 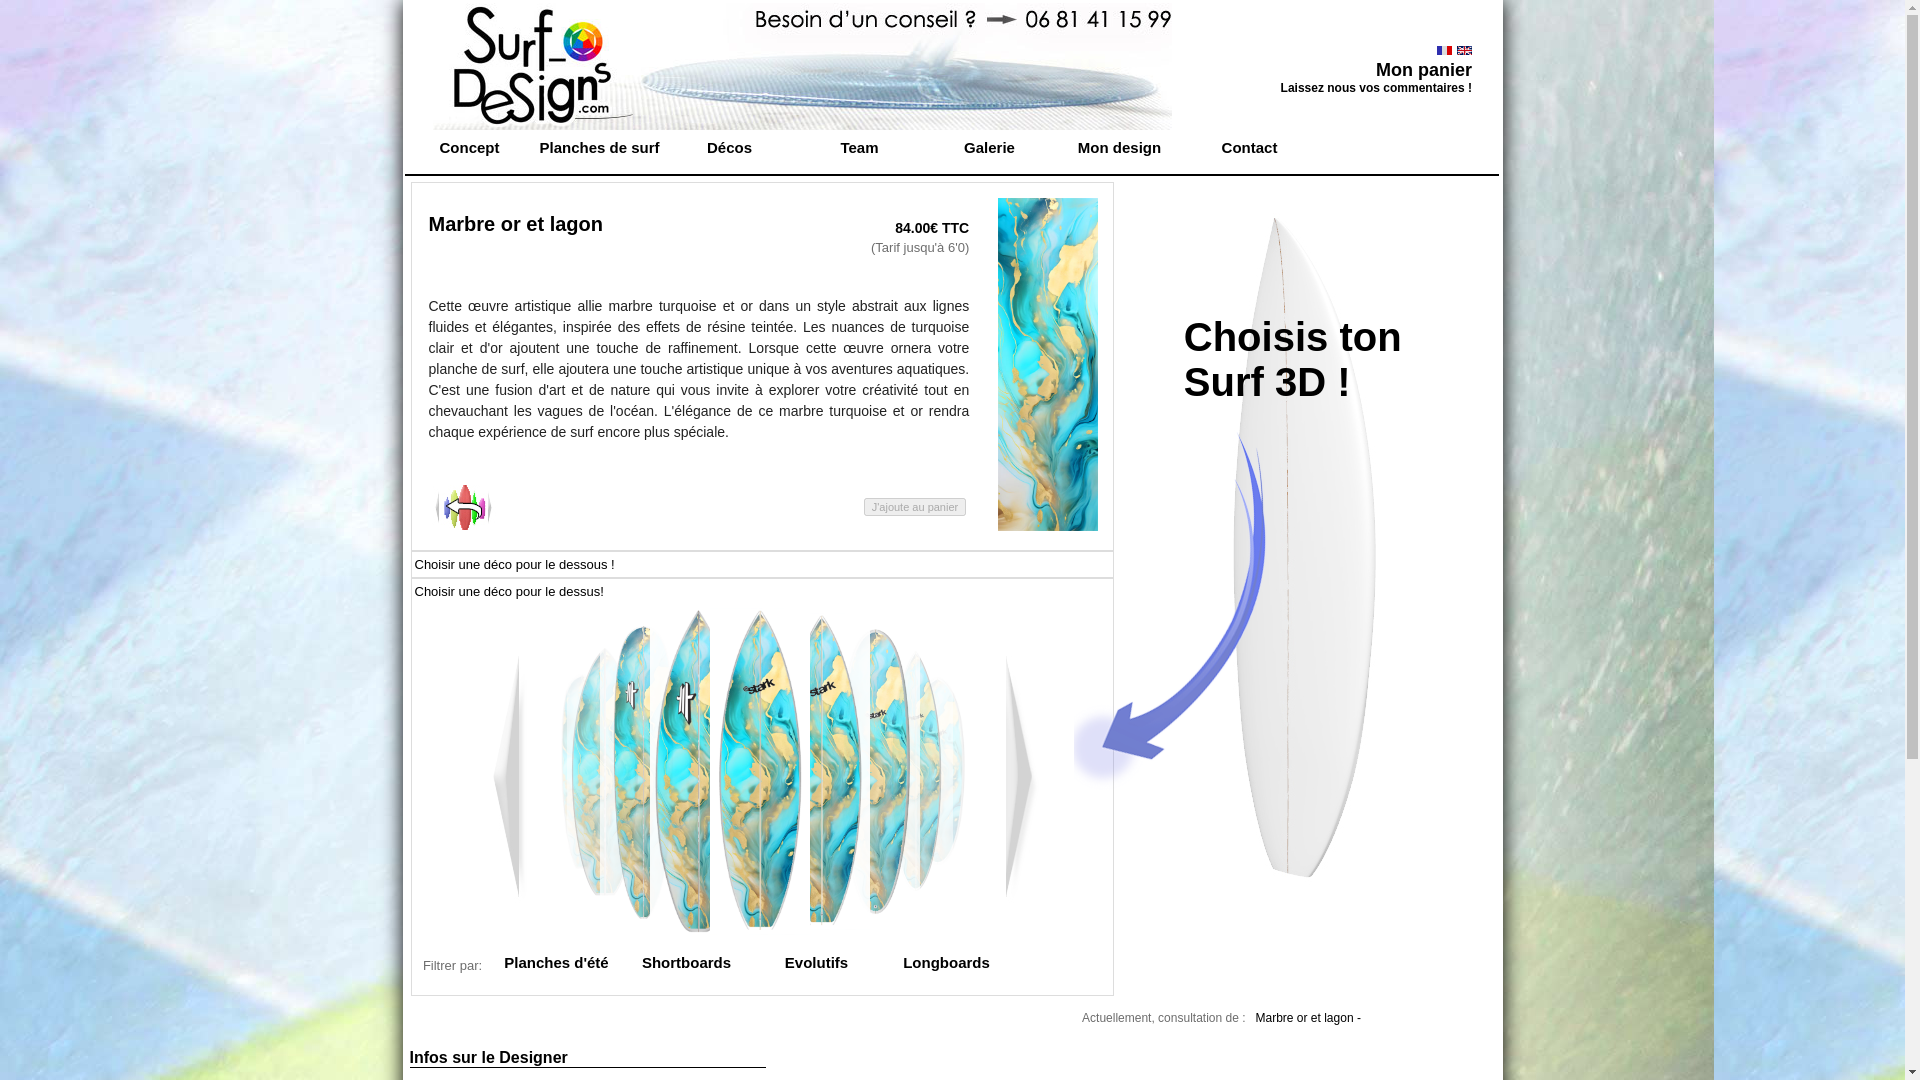 What do you see at coordinates (858, 147) in the screenshot?
I see `Team` at bounding box center [858, 147].